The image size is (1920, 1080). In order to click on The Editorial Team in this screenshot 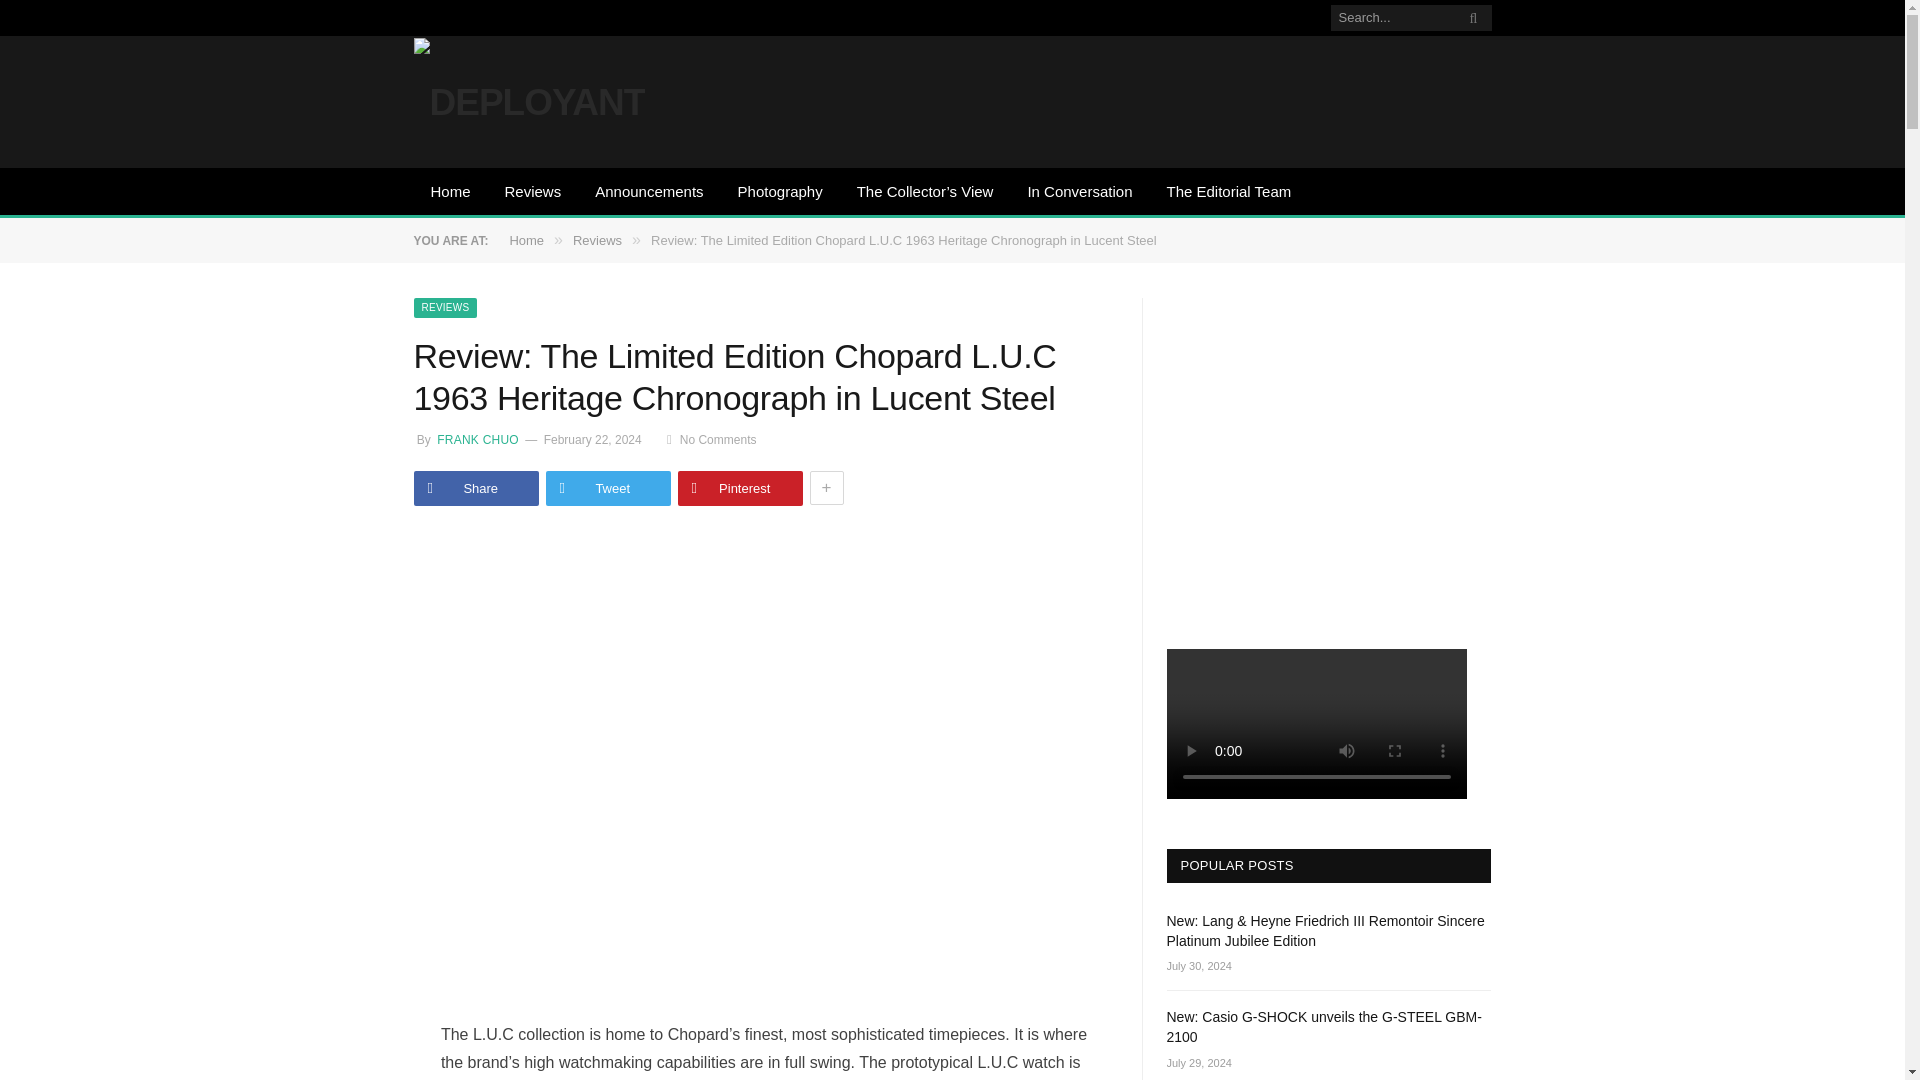, I will do `click(1228, 193)`.